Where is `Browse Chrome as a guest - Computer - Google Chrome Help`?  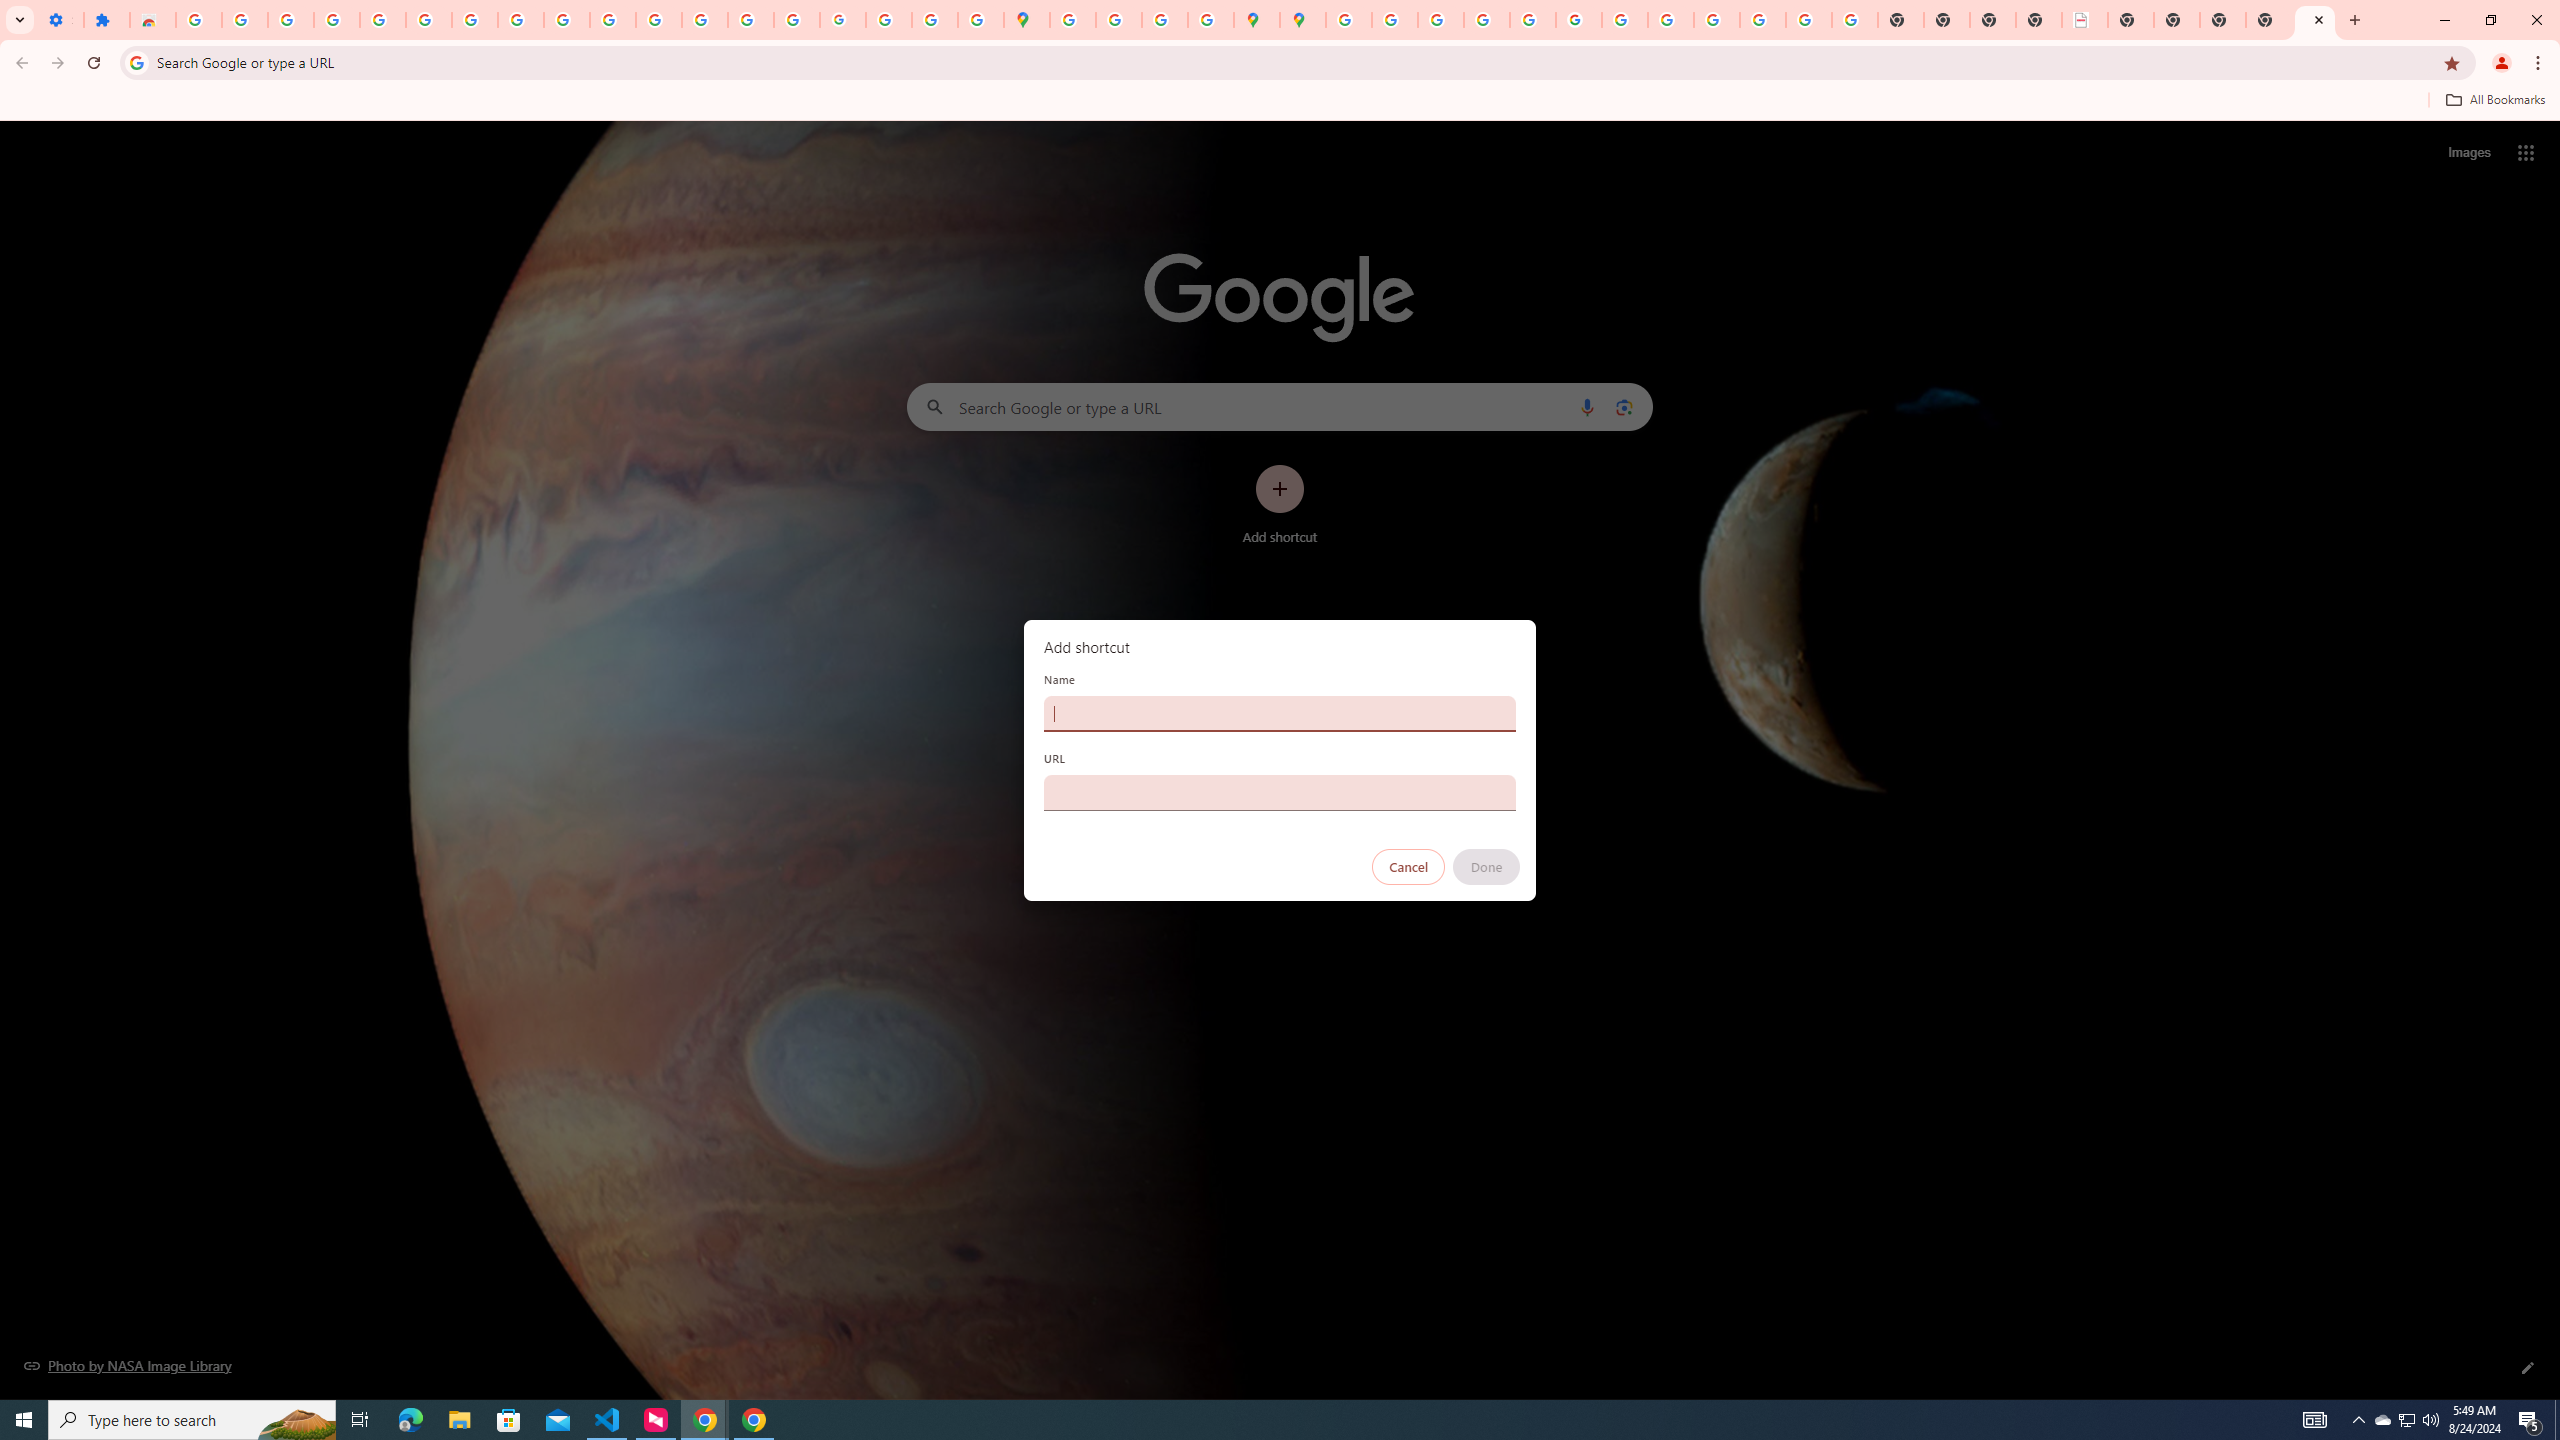 Browse Chrome as a guest - Computer - Google Chrome Help is located at coordinates (1670, 20).